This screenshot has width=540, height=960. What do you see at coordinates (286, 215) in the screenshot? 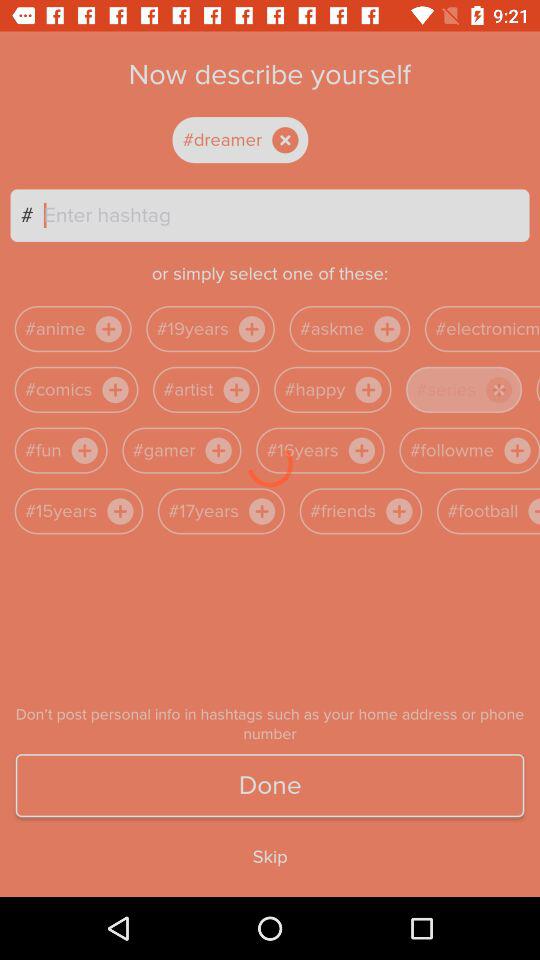
I see `hashtag textbox` at bounding box center [286, 215].